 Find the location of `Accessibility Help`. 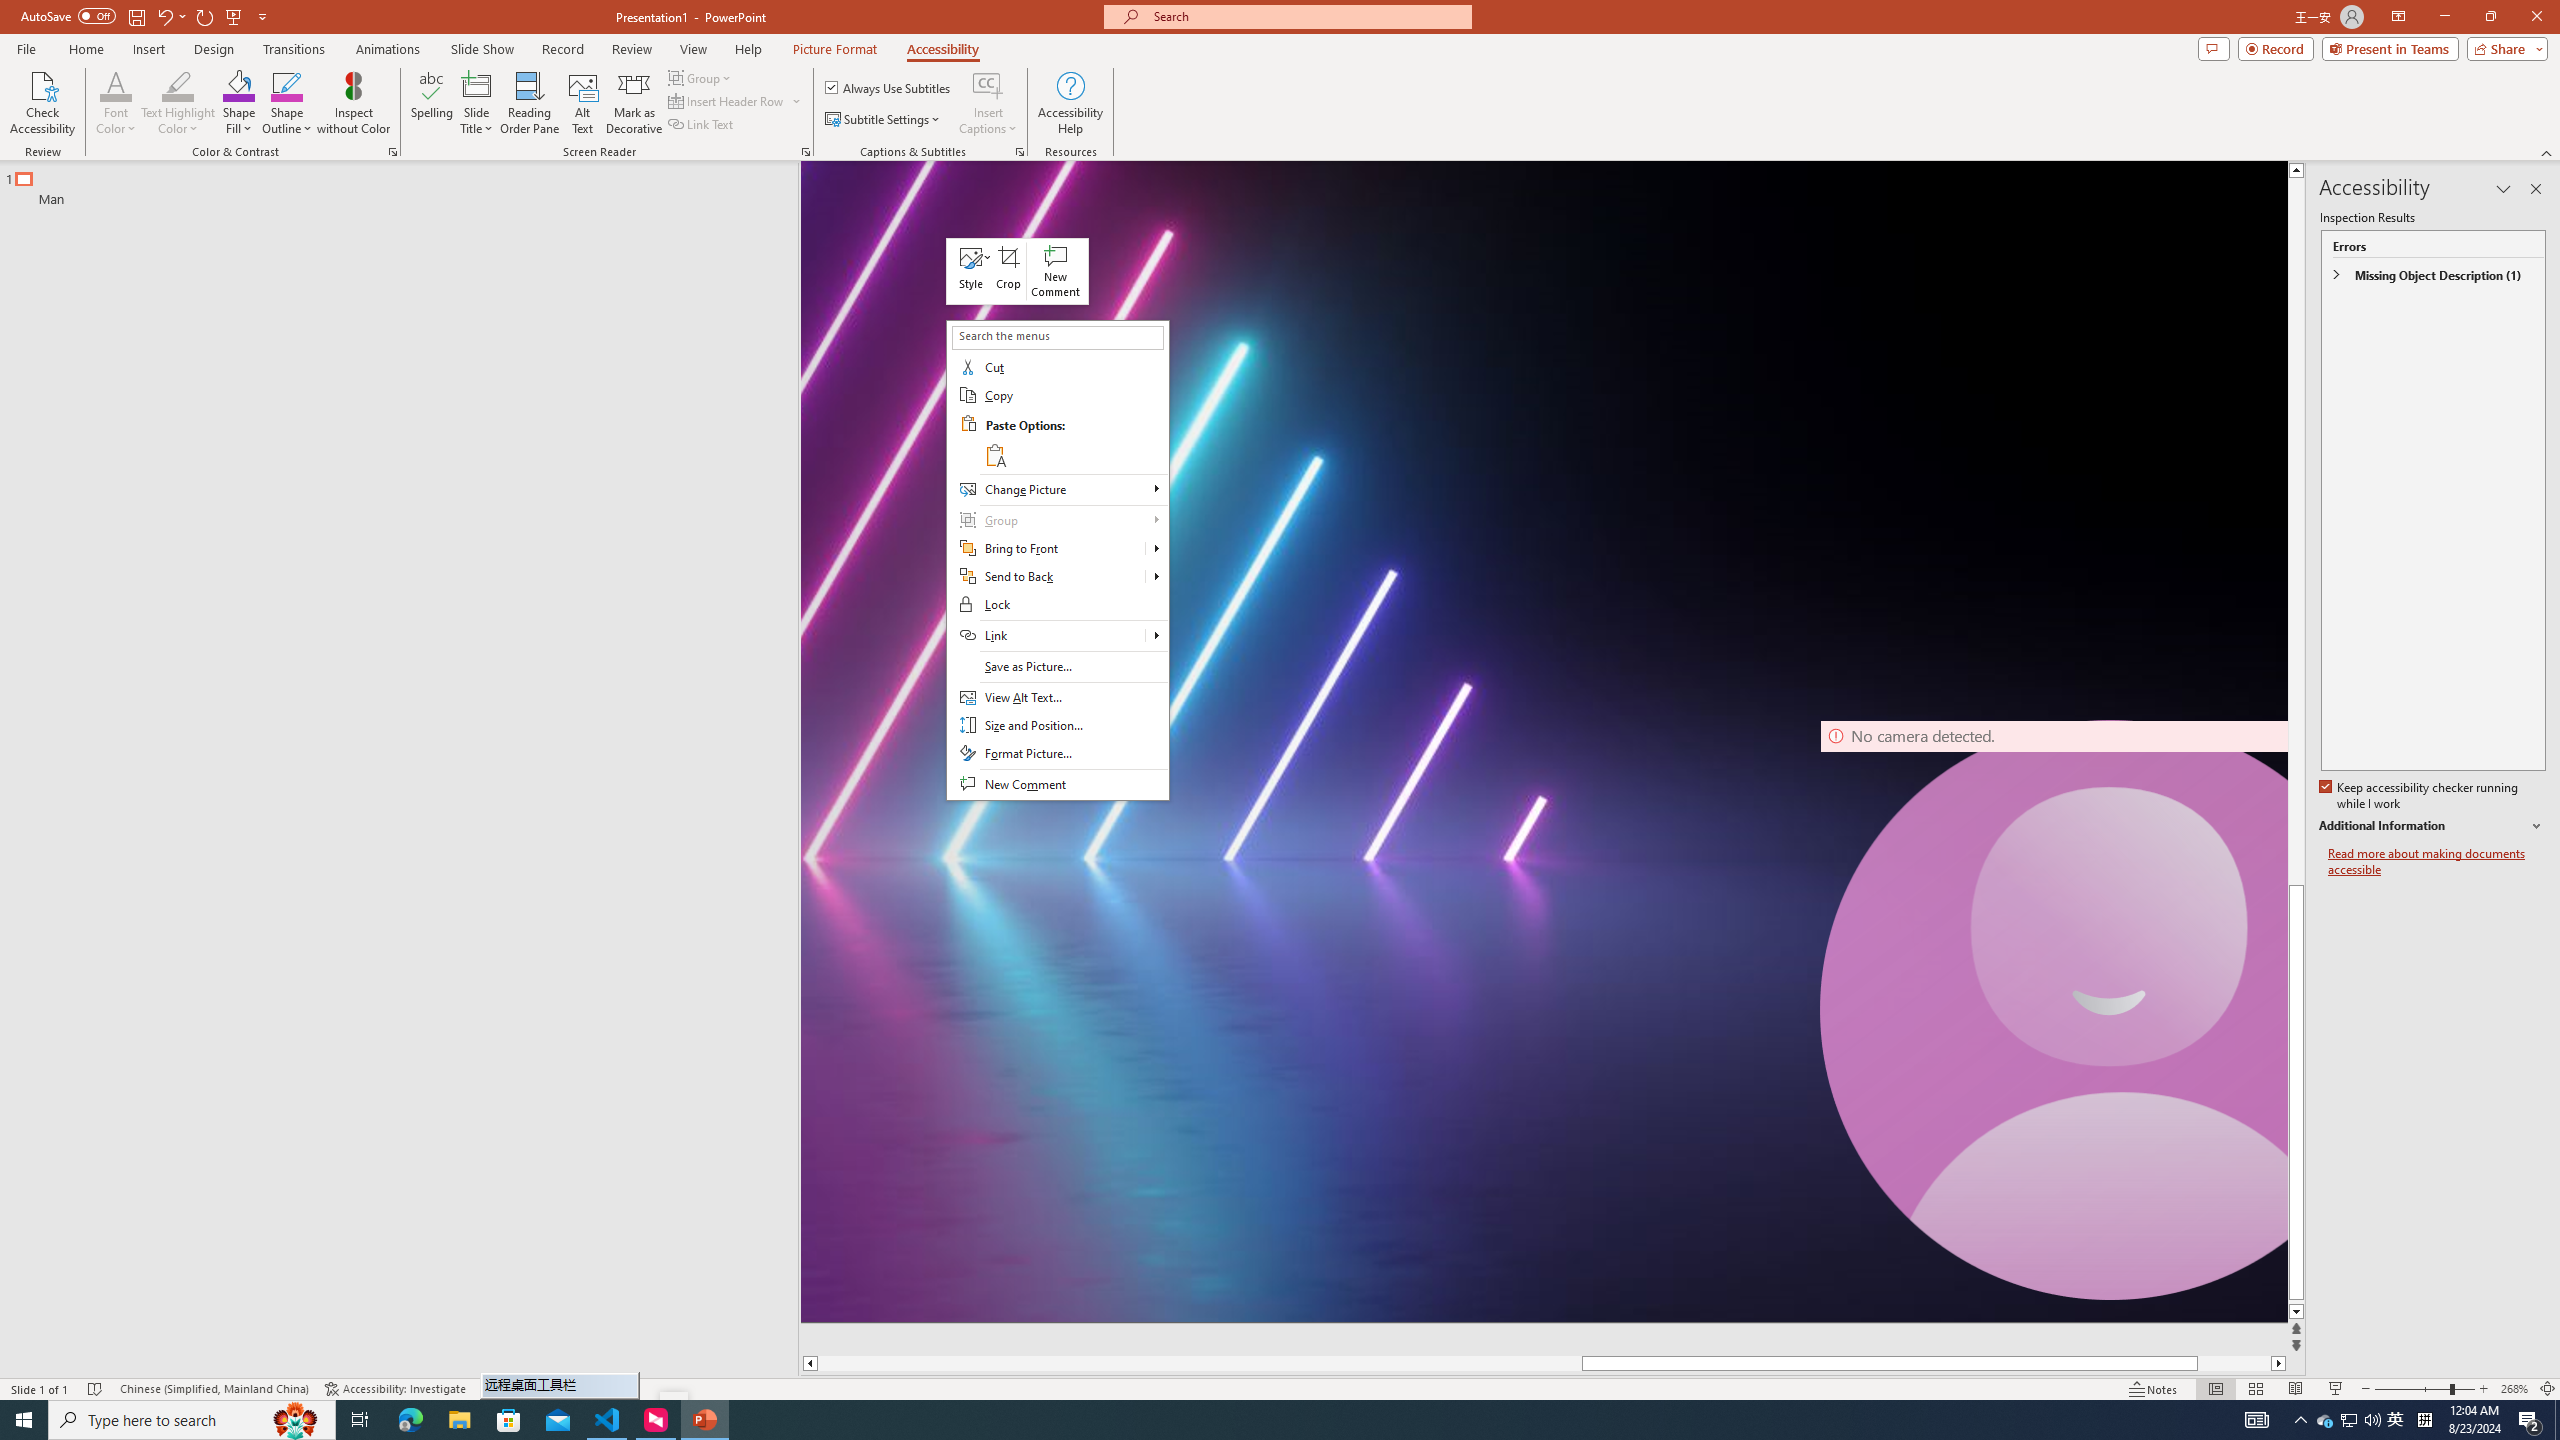

Accessibility Help is located at coordinates (1070, 103).